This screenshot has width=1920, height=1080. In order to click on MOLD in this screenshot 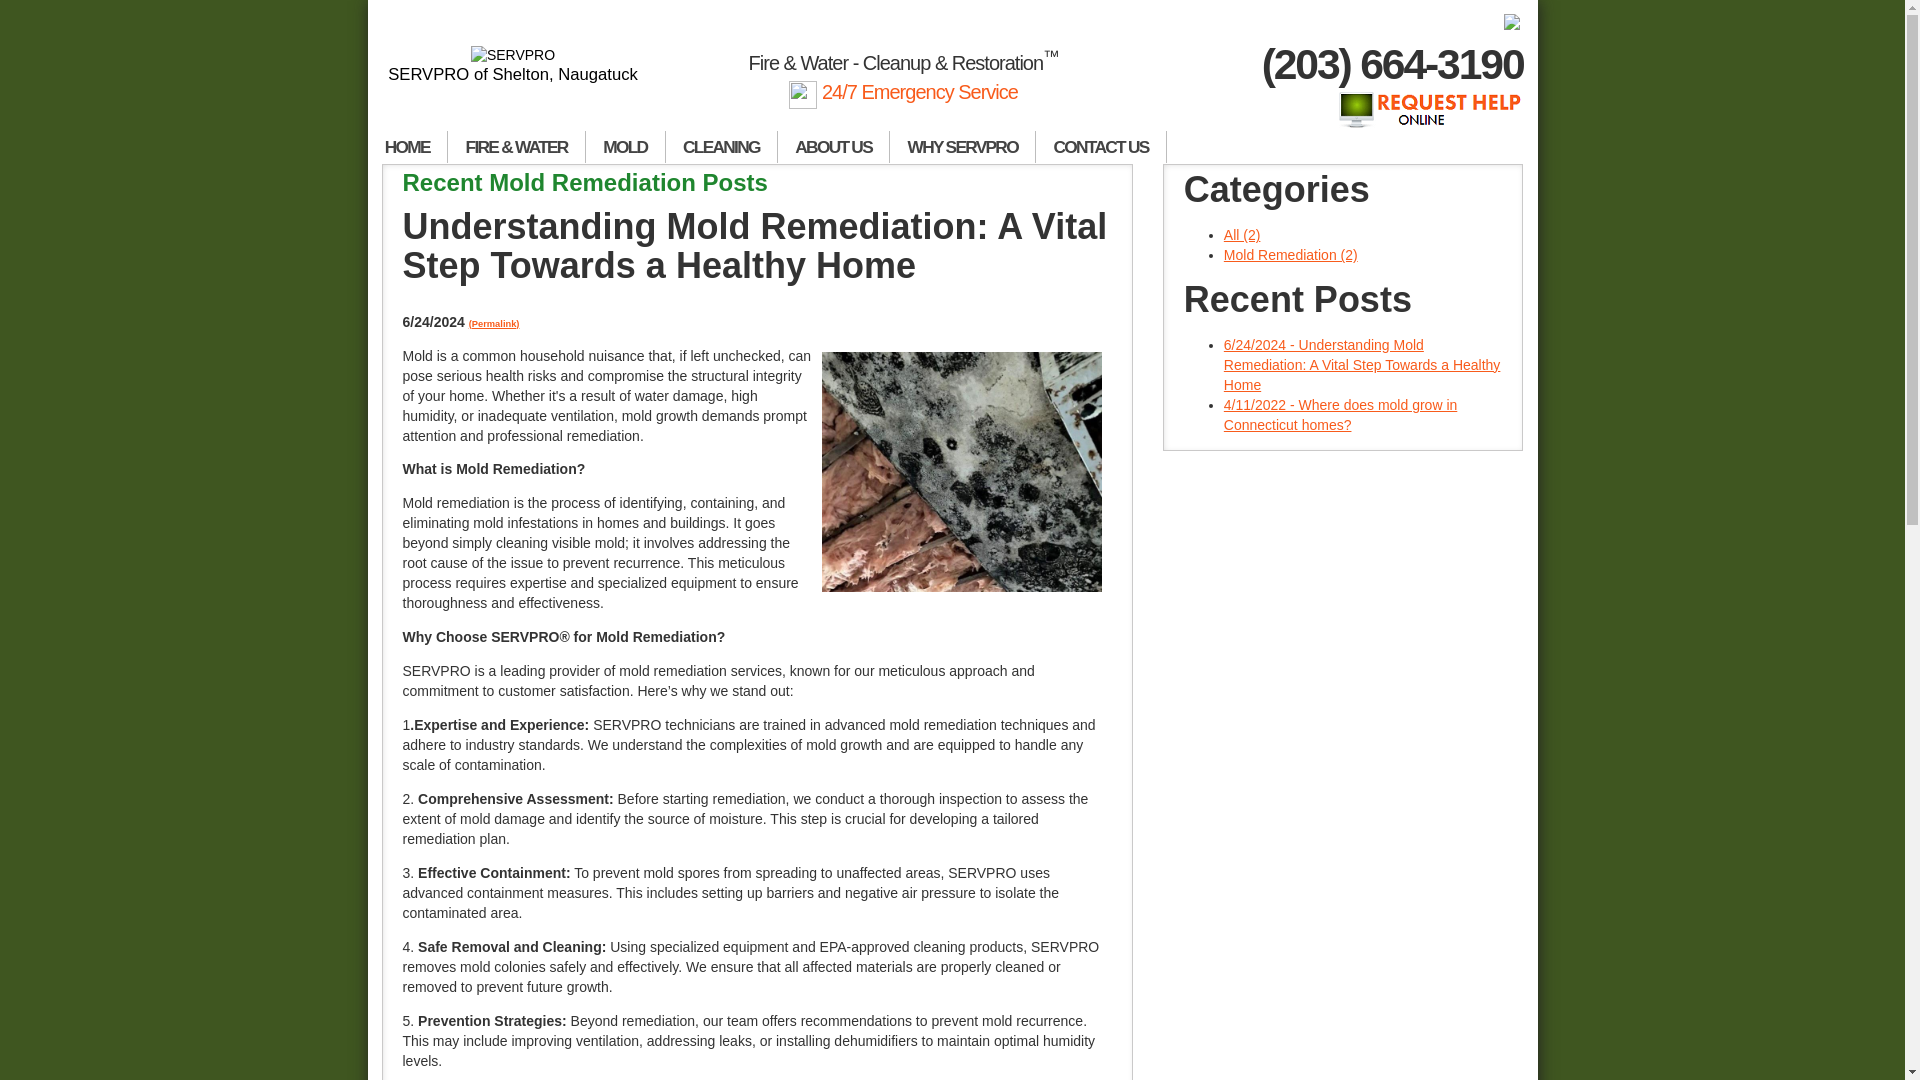, I will do `click(626, 147)`.